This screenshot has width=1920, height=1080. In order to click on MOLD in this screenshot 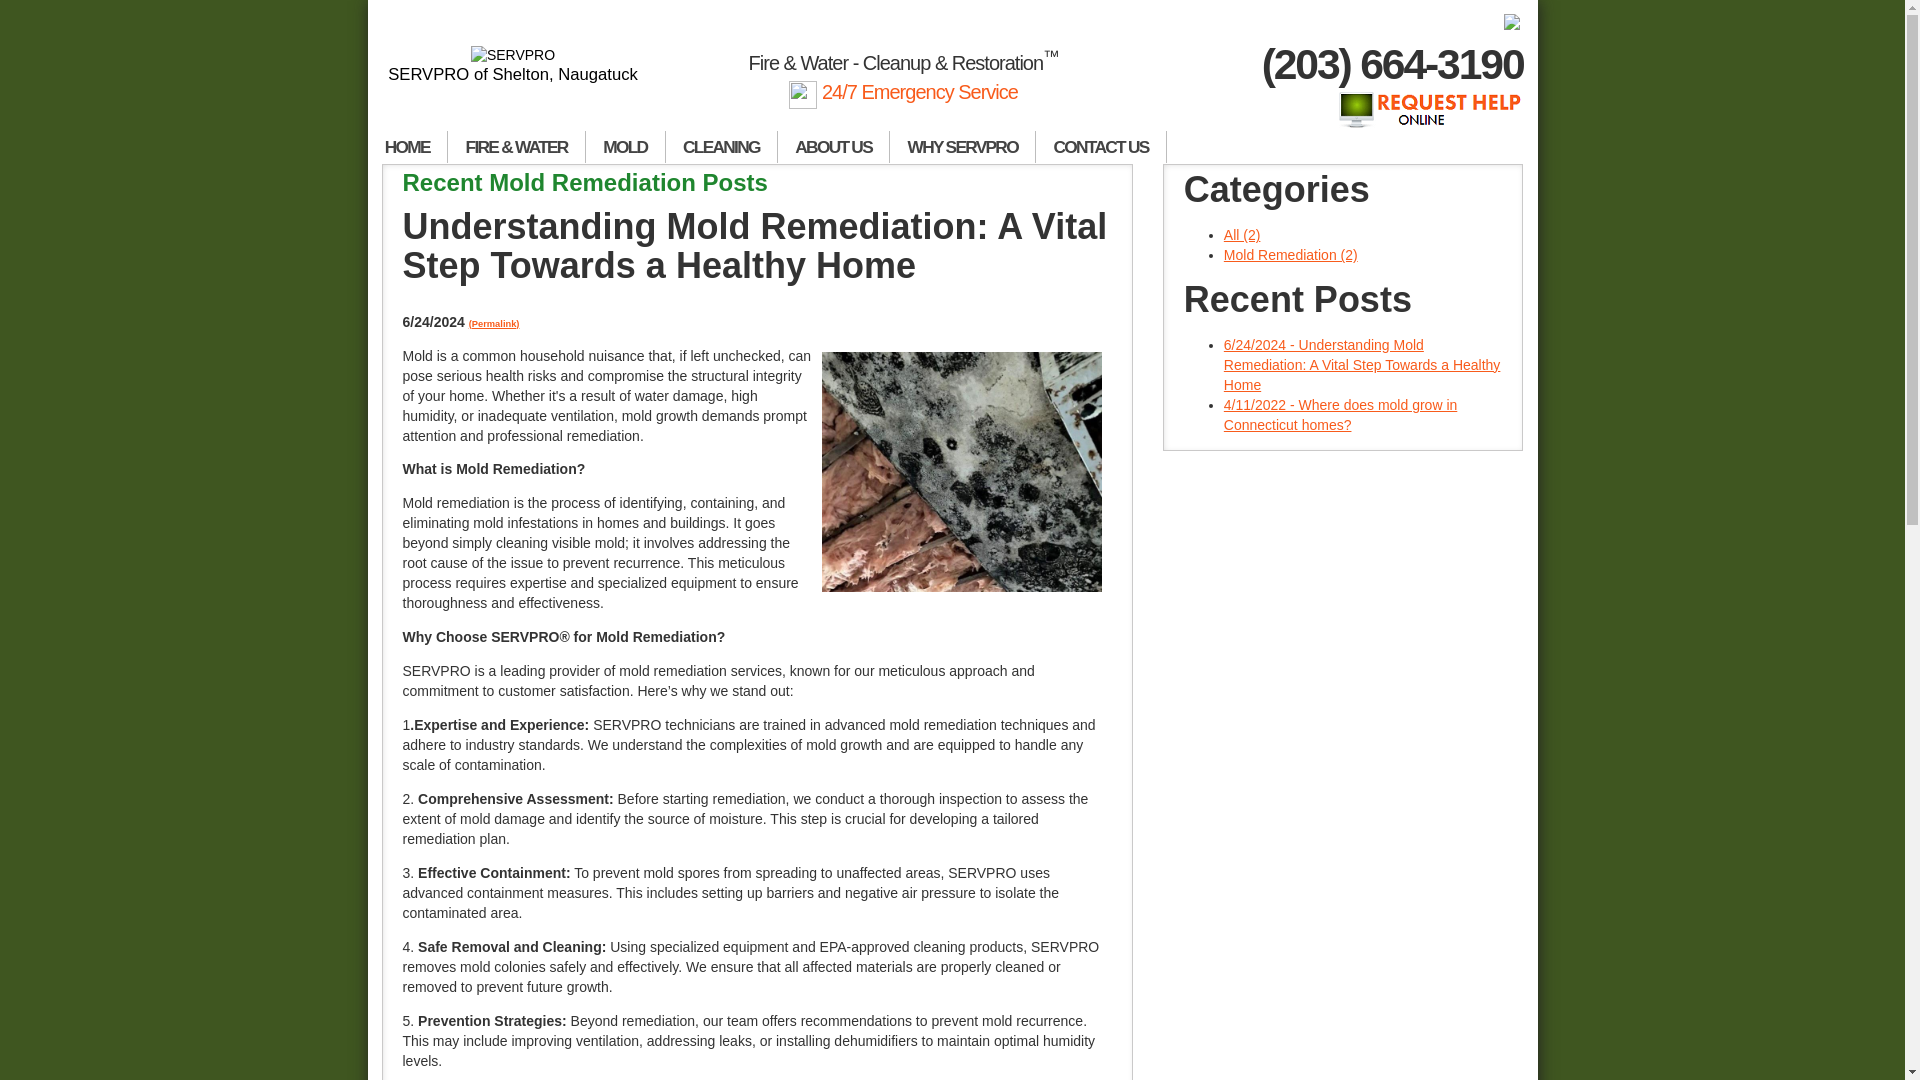, I will do `click(626, 147)`.